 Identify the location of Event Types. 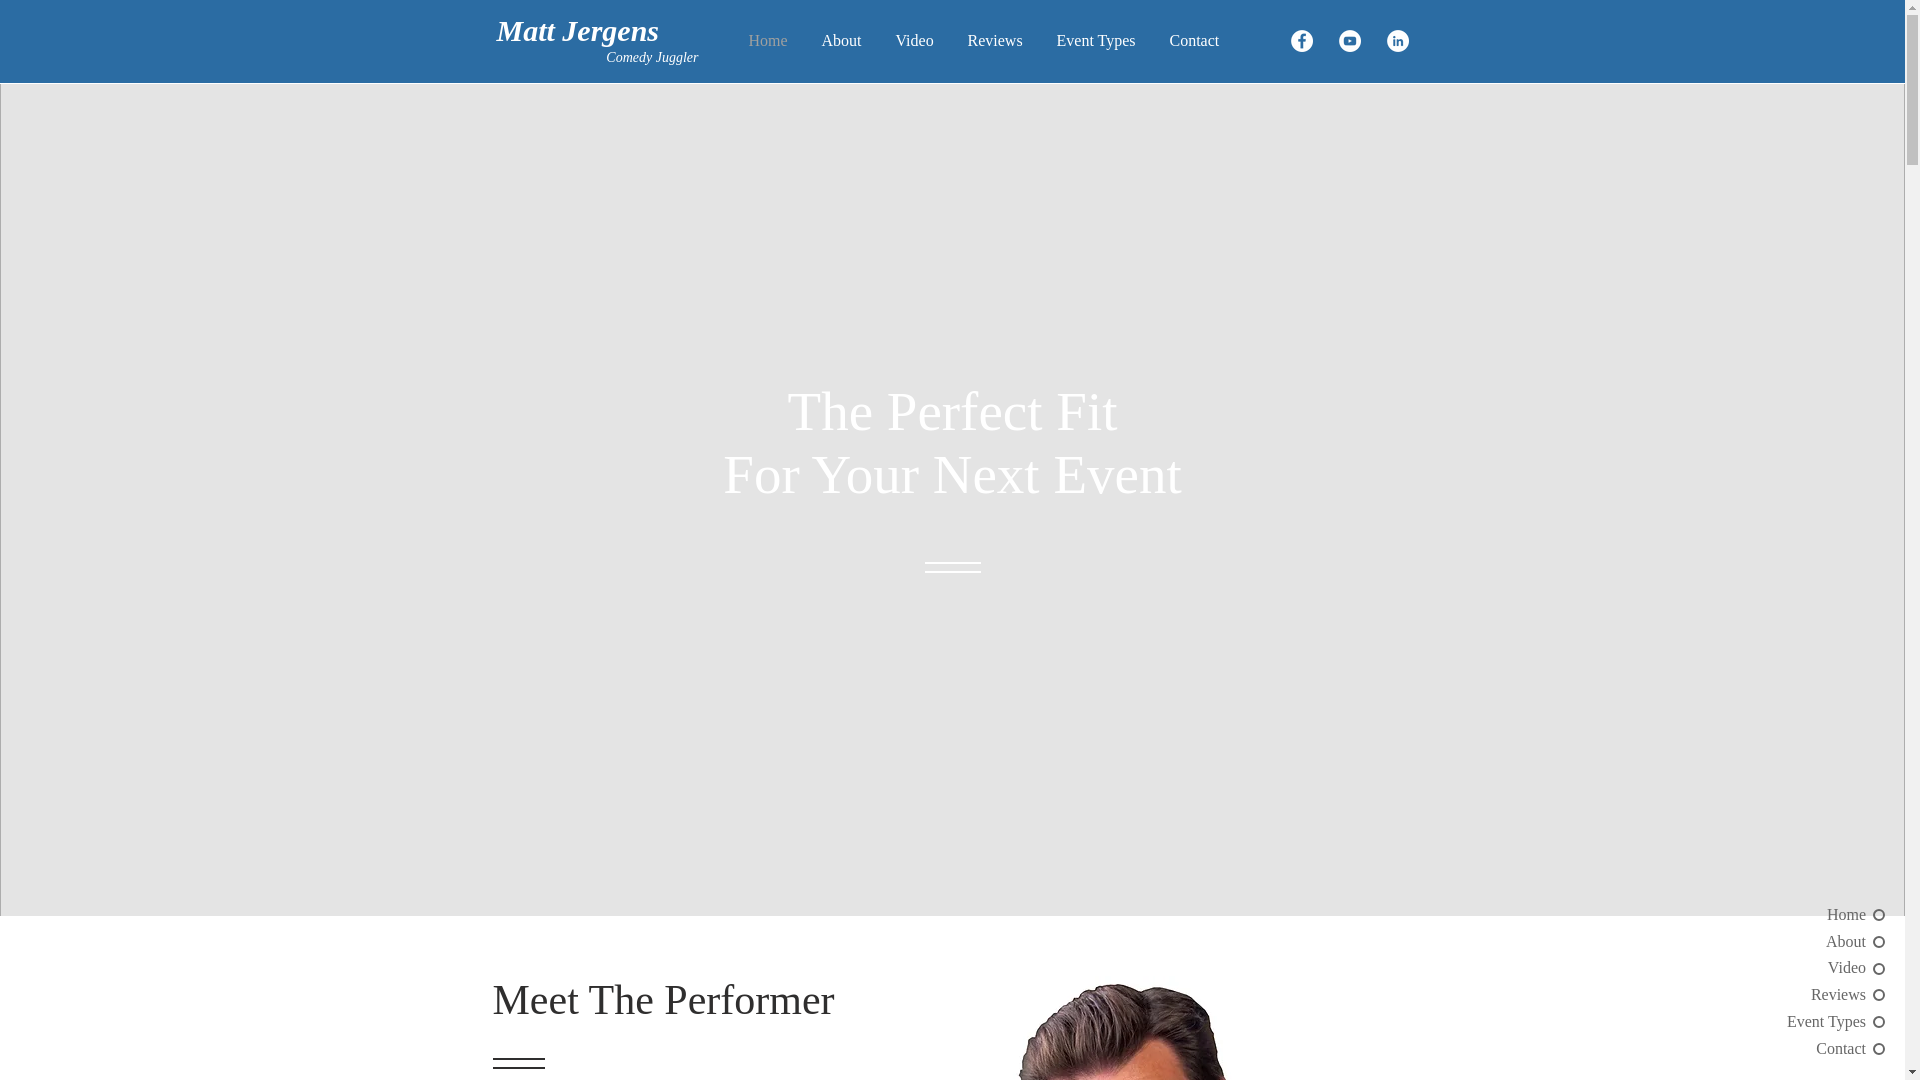
(1822, 1021).